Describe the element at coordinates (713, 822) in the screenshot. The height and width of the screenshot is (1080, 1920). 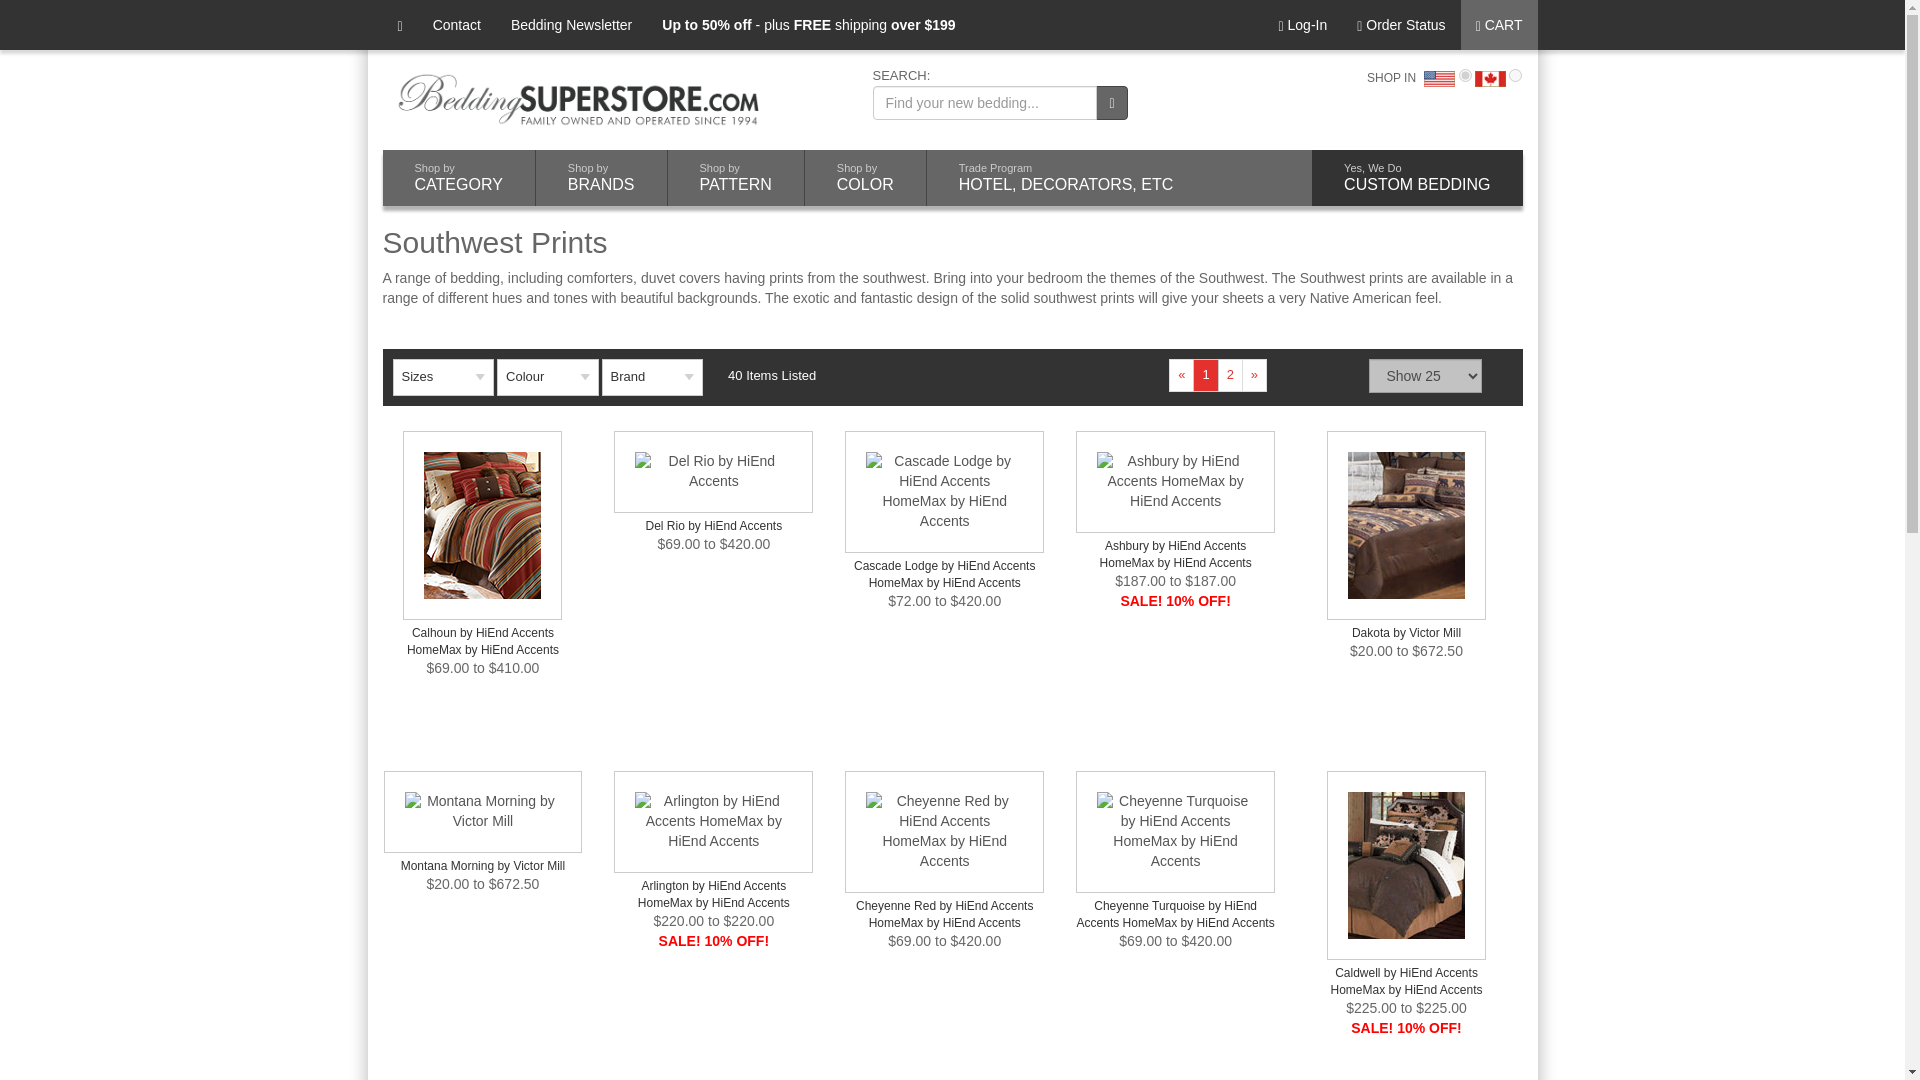
I see `Arlington by HiEnd Accents HomeMax by HiEnd Accents` at that location.